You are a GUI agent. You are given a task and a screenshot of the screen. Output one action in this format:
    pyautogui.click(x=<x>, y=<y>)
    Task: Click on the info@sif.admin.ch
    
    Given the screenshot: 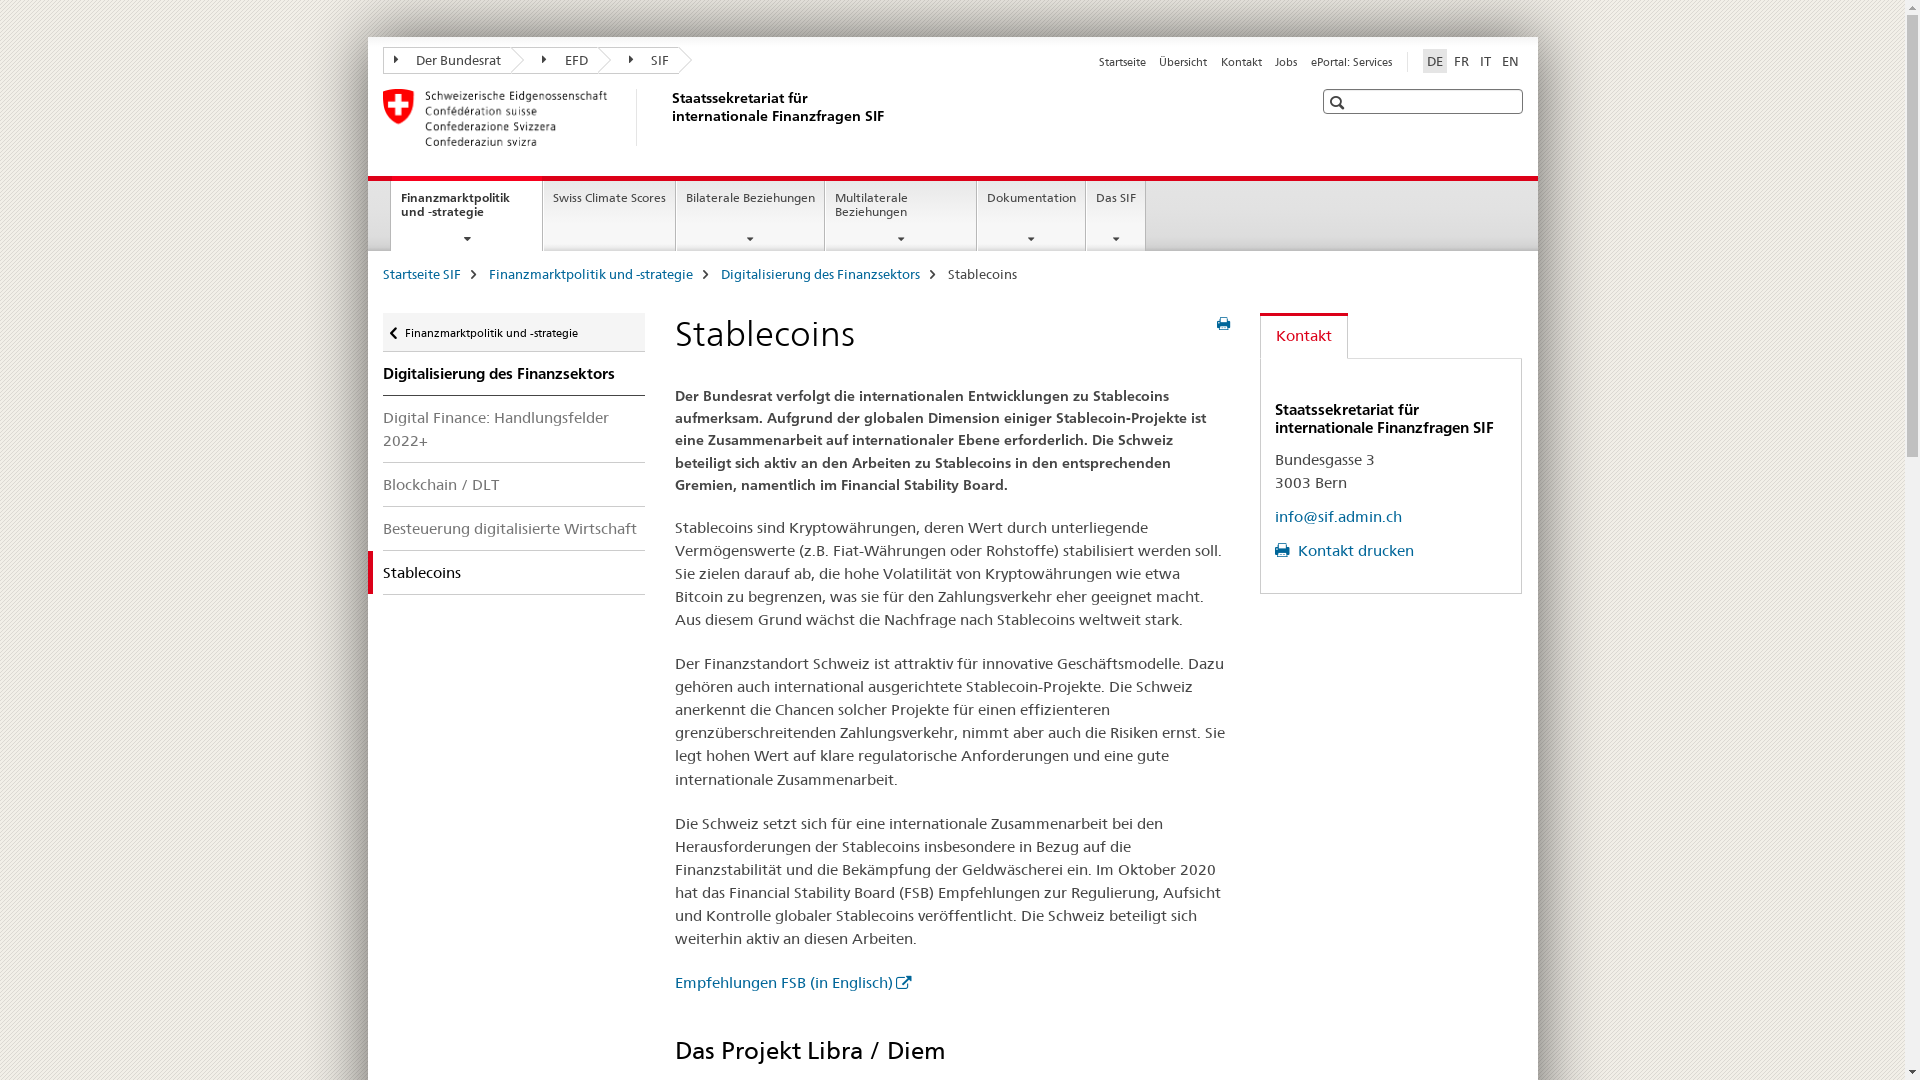 What is the action you would take?
    pyautogui.click(x=1338, y=516)
    